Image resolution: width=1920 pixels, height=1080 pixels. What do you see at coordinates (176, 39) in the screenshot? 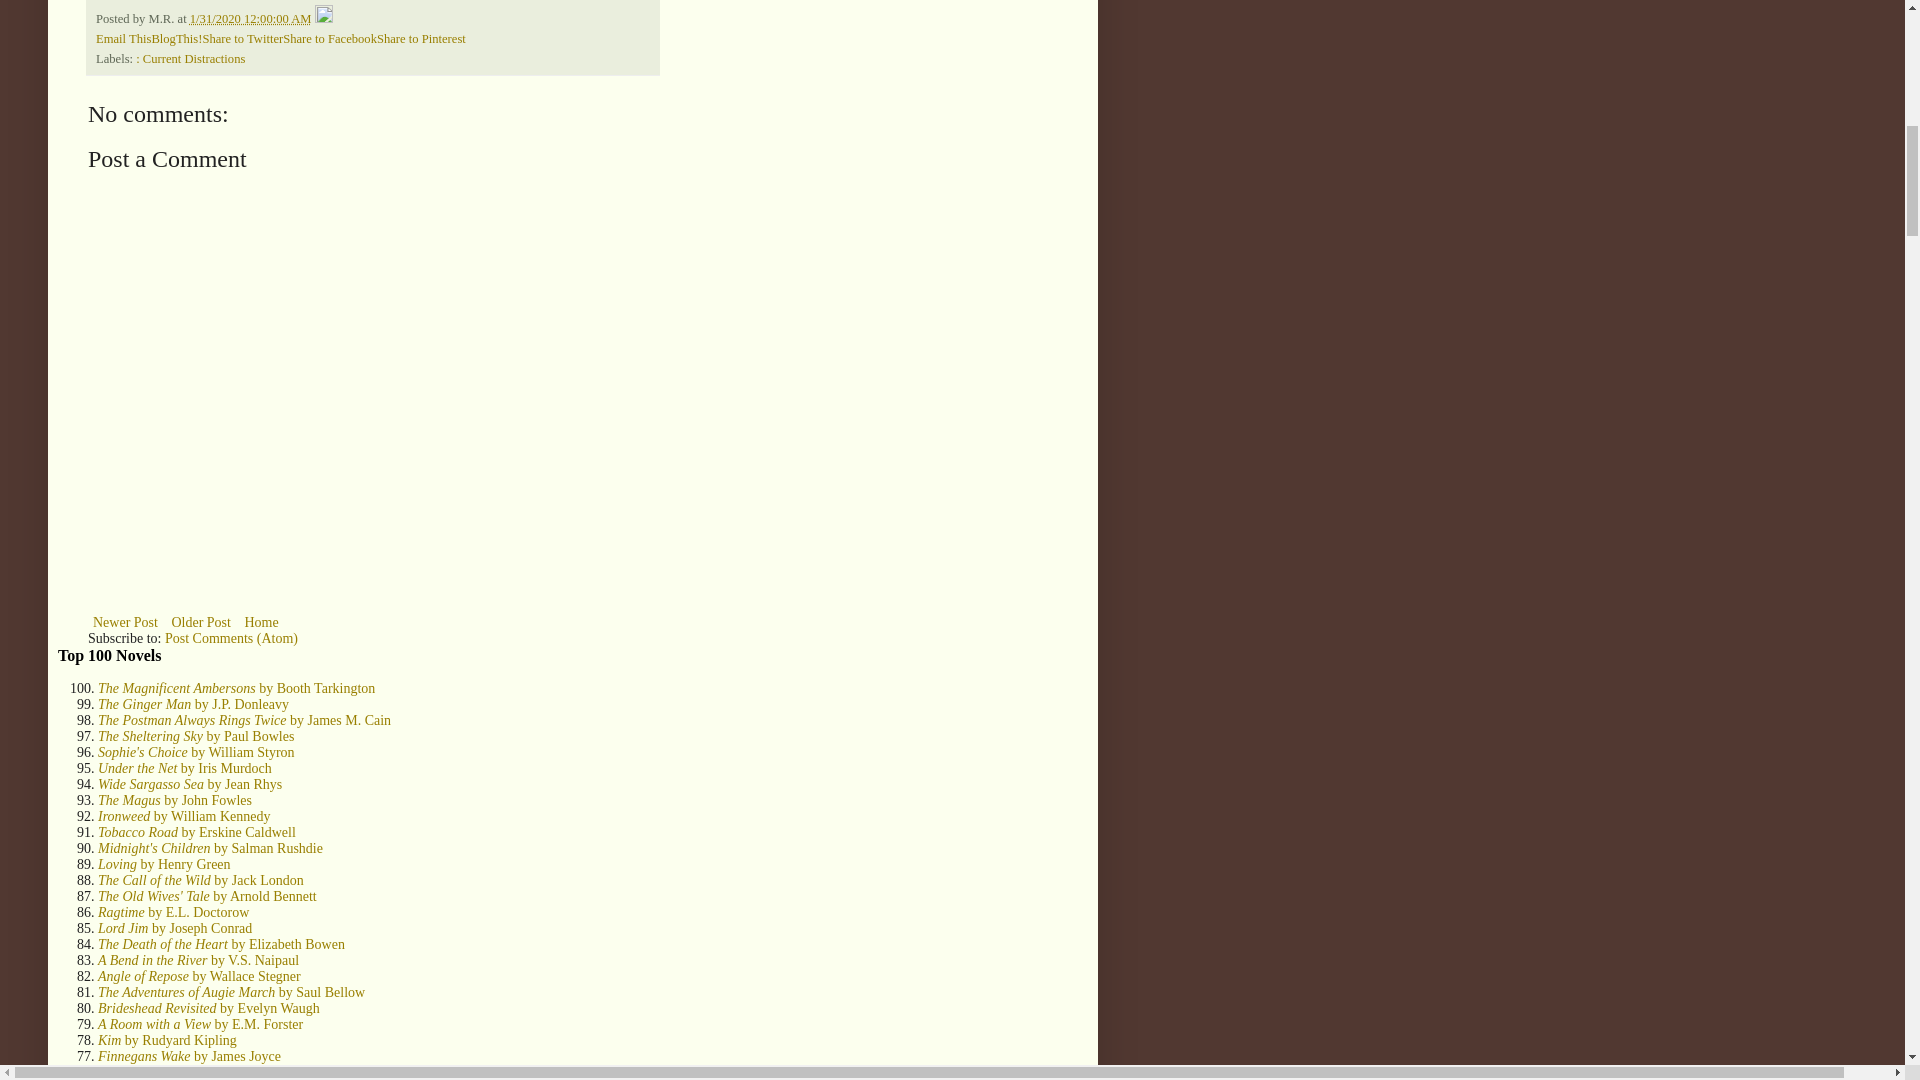
I see `BlogThis!` at bounding box center [176, 39].